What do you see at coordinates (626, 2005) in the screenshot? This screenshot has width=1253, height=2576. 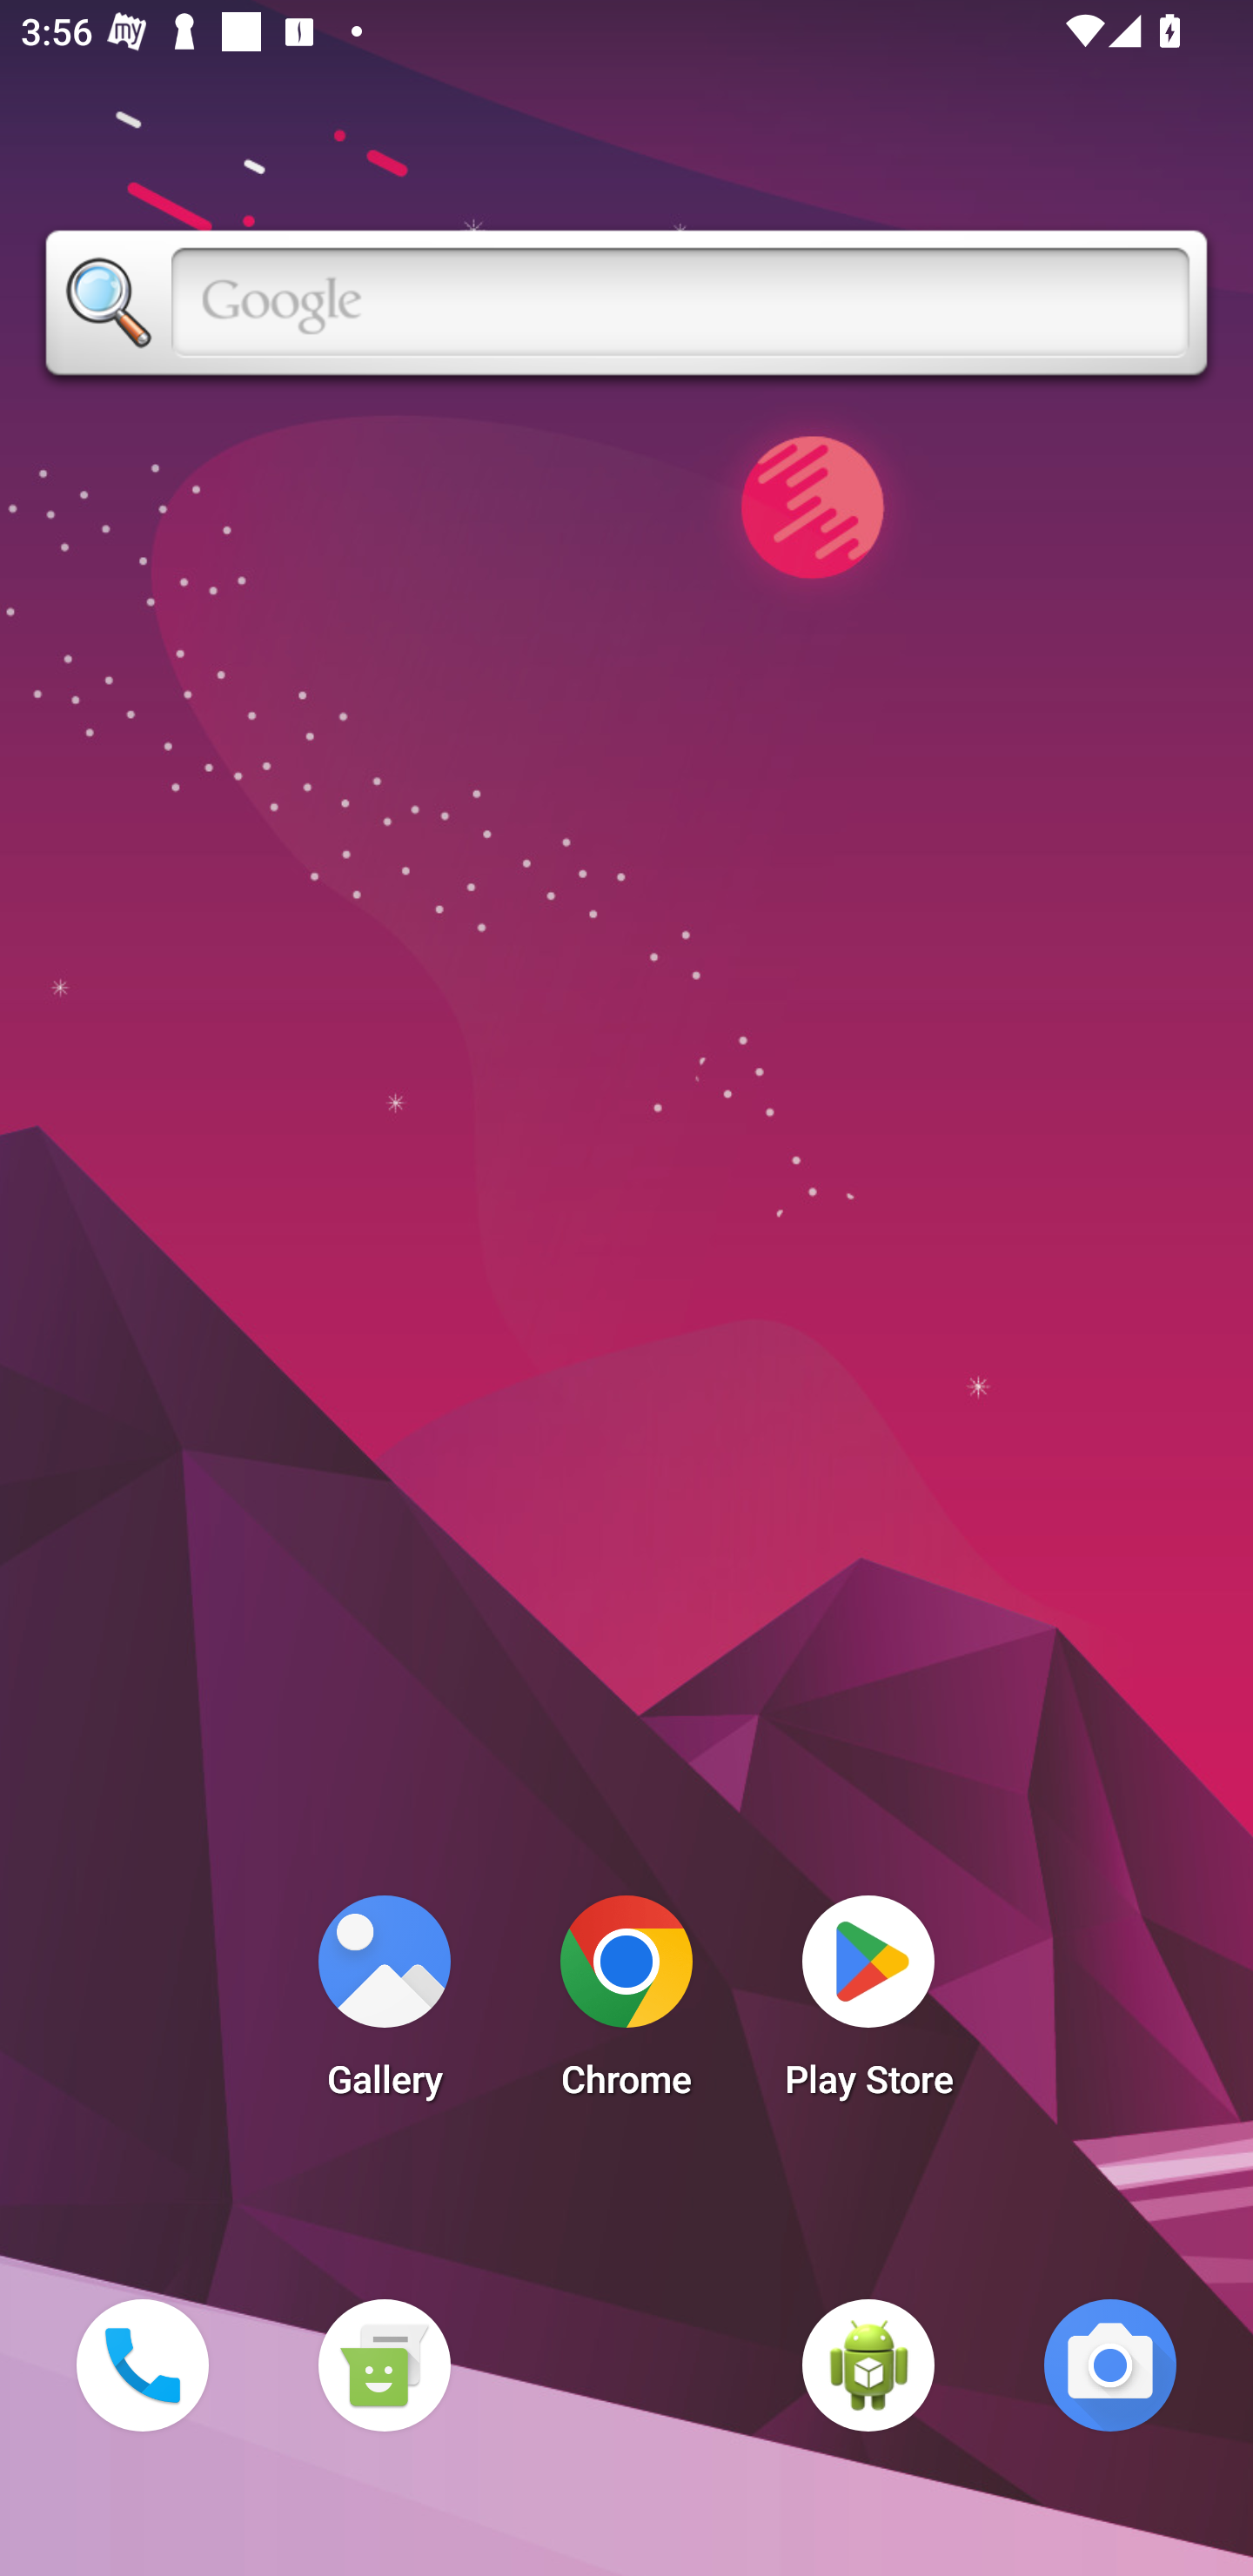 I see `Chrome` at bounding box center [626, 2005].